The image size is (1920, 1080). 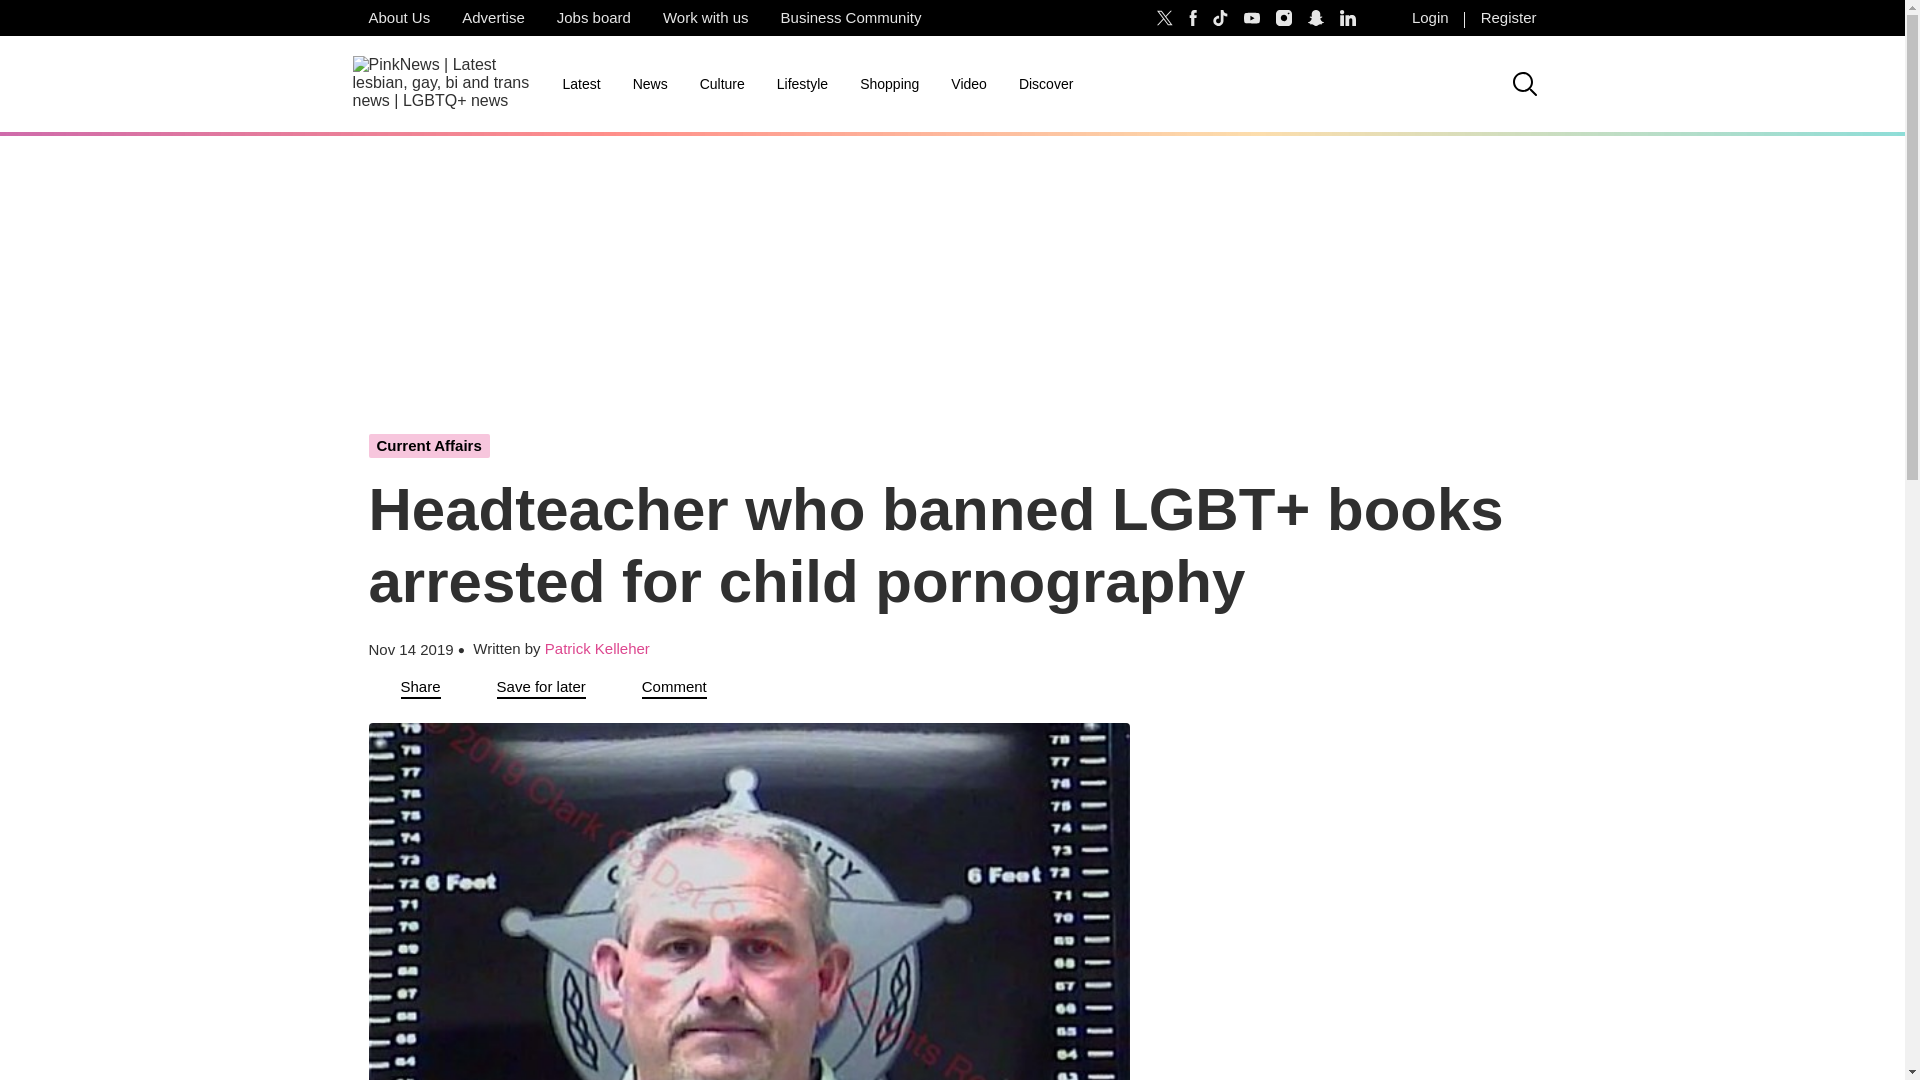 What do you see at coordinates (580, 84) in the screenshot?
I see `Latest` at bounding box center [580, 84].